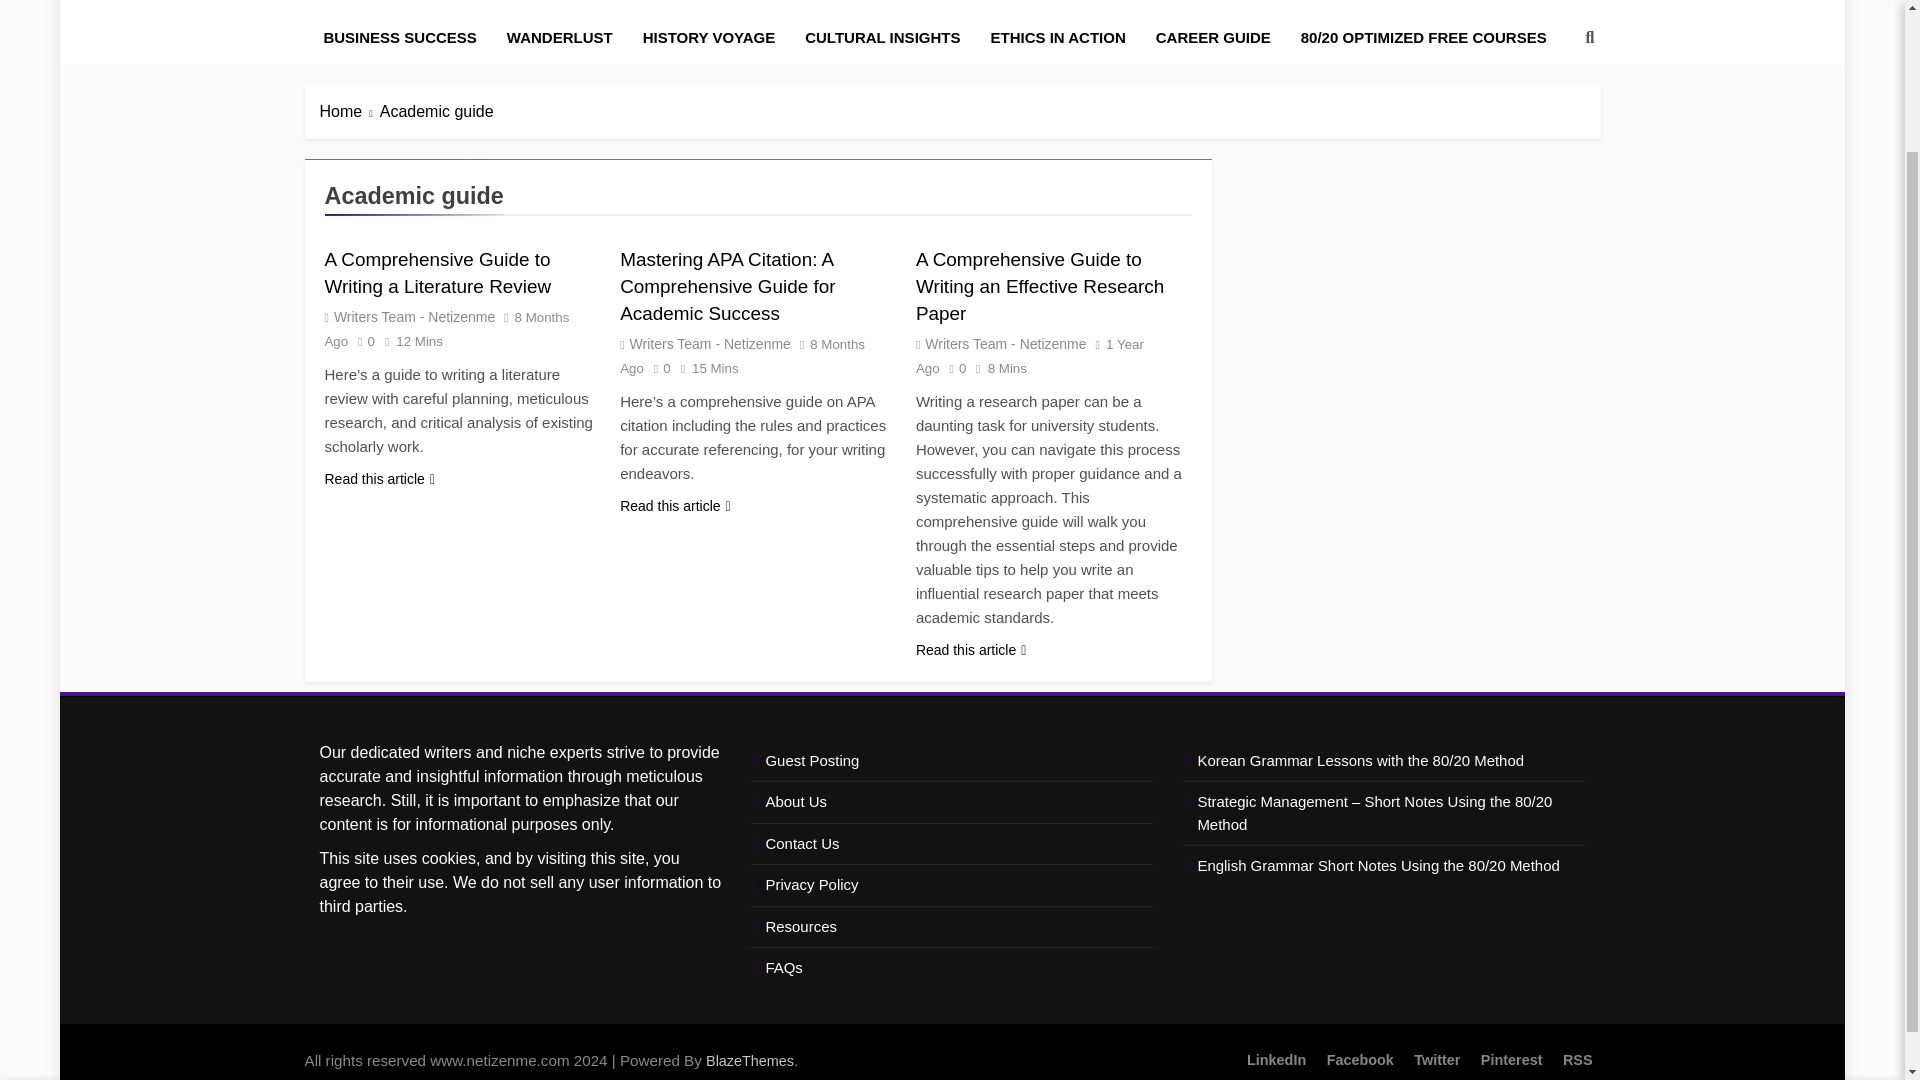  I want to click on A Comprehensive Guide to Writing a Literature Review, so click(438, 273).